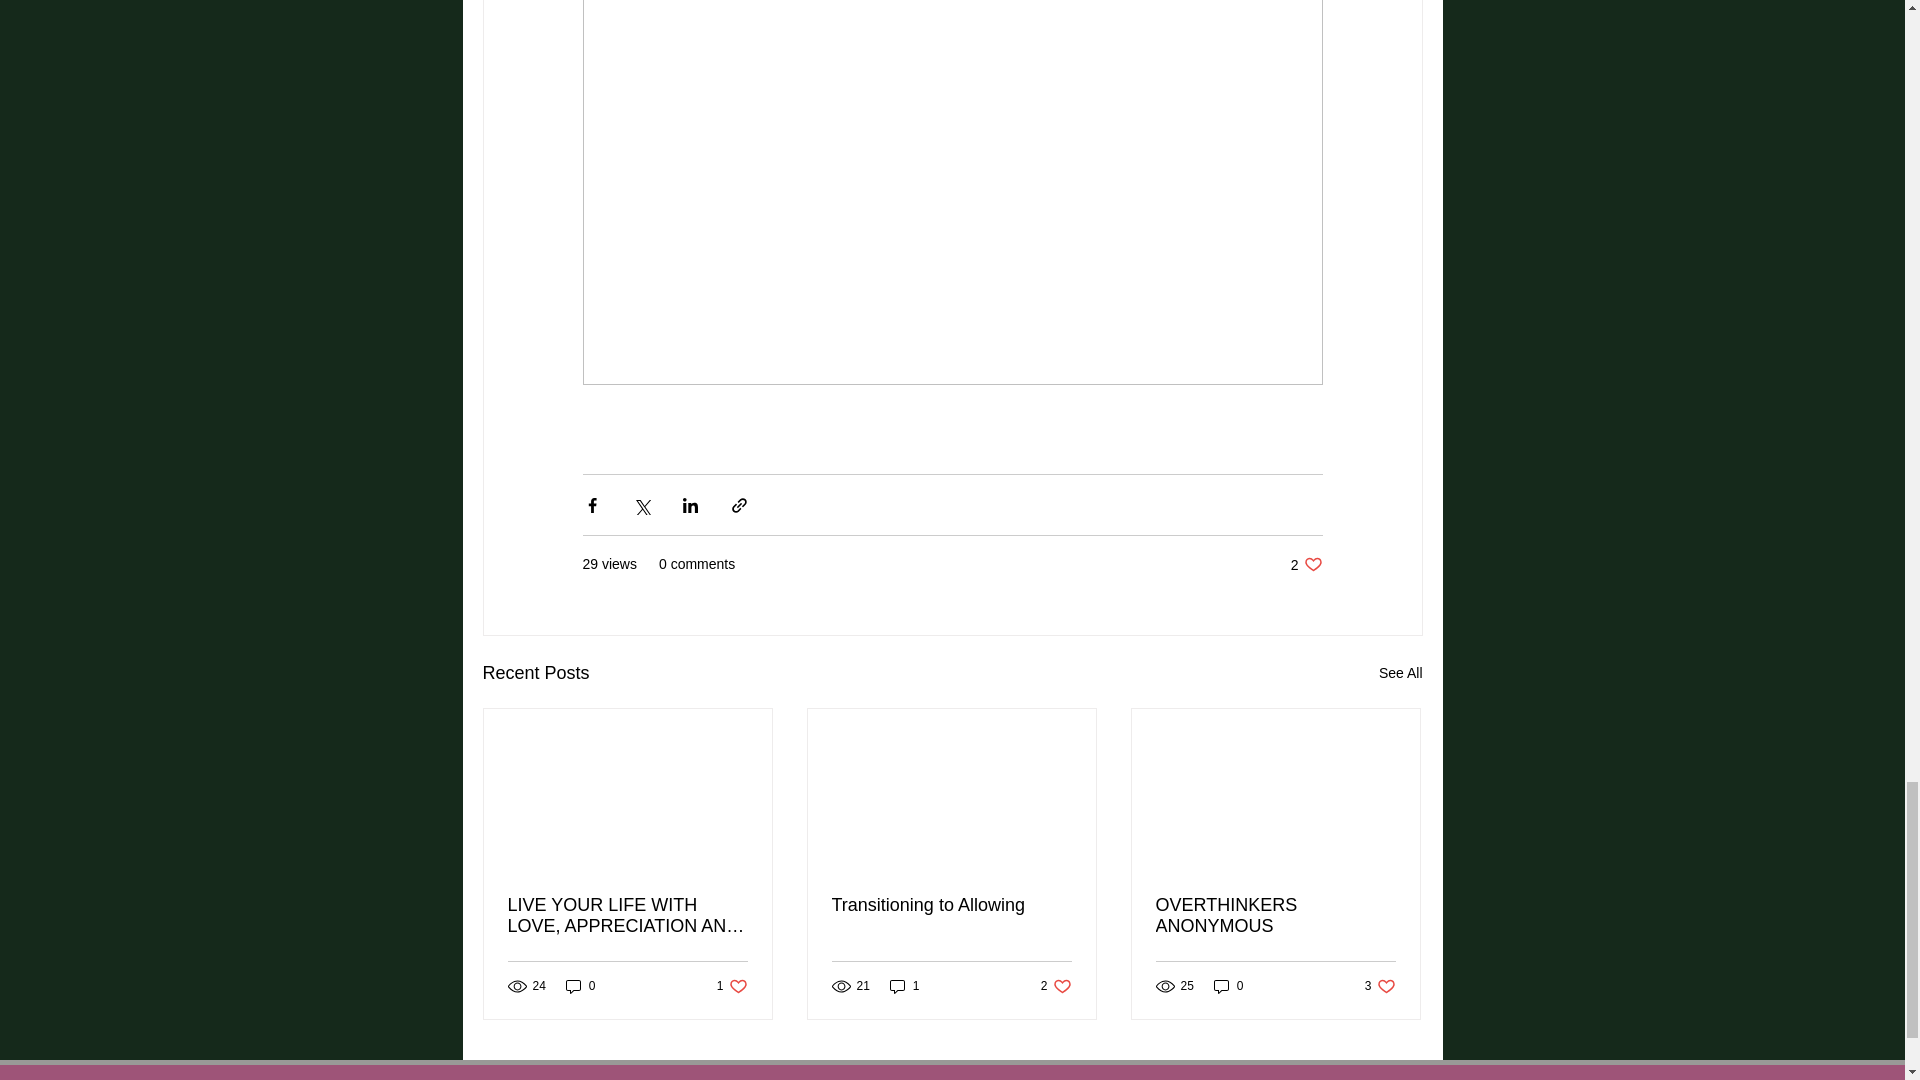 This screenshot has height=1080, width=1920. What do you see at coordinates (951, 905) in the screenshot?
I see `LIVE YOUR LIFE WITH LOVE, APPRECIATION AND KINDNESS` at bounding box center [951, 905].